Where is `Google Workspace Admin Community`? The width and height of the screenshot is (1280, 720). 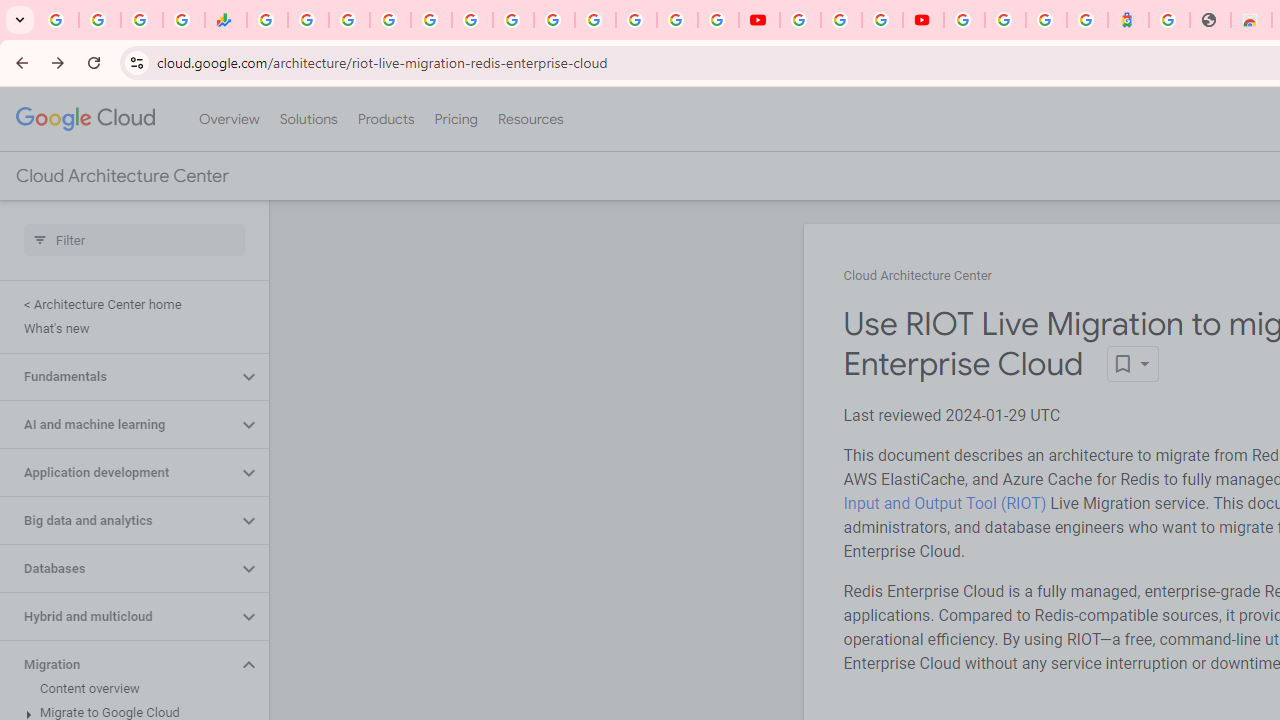 Google Workspace Admin Community is located at coordinates (58, 20).